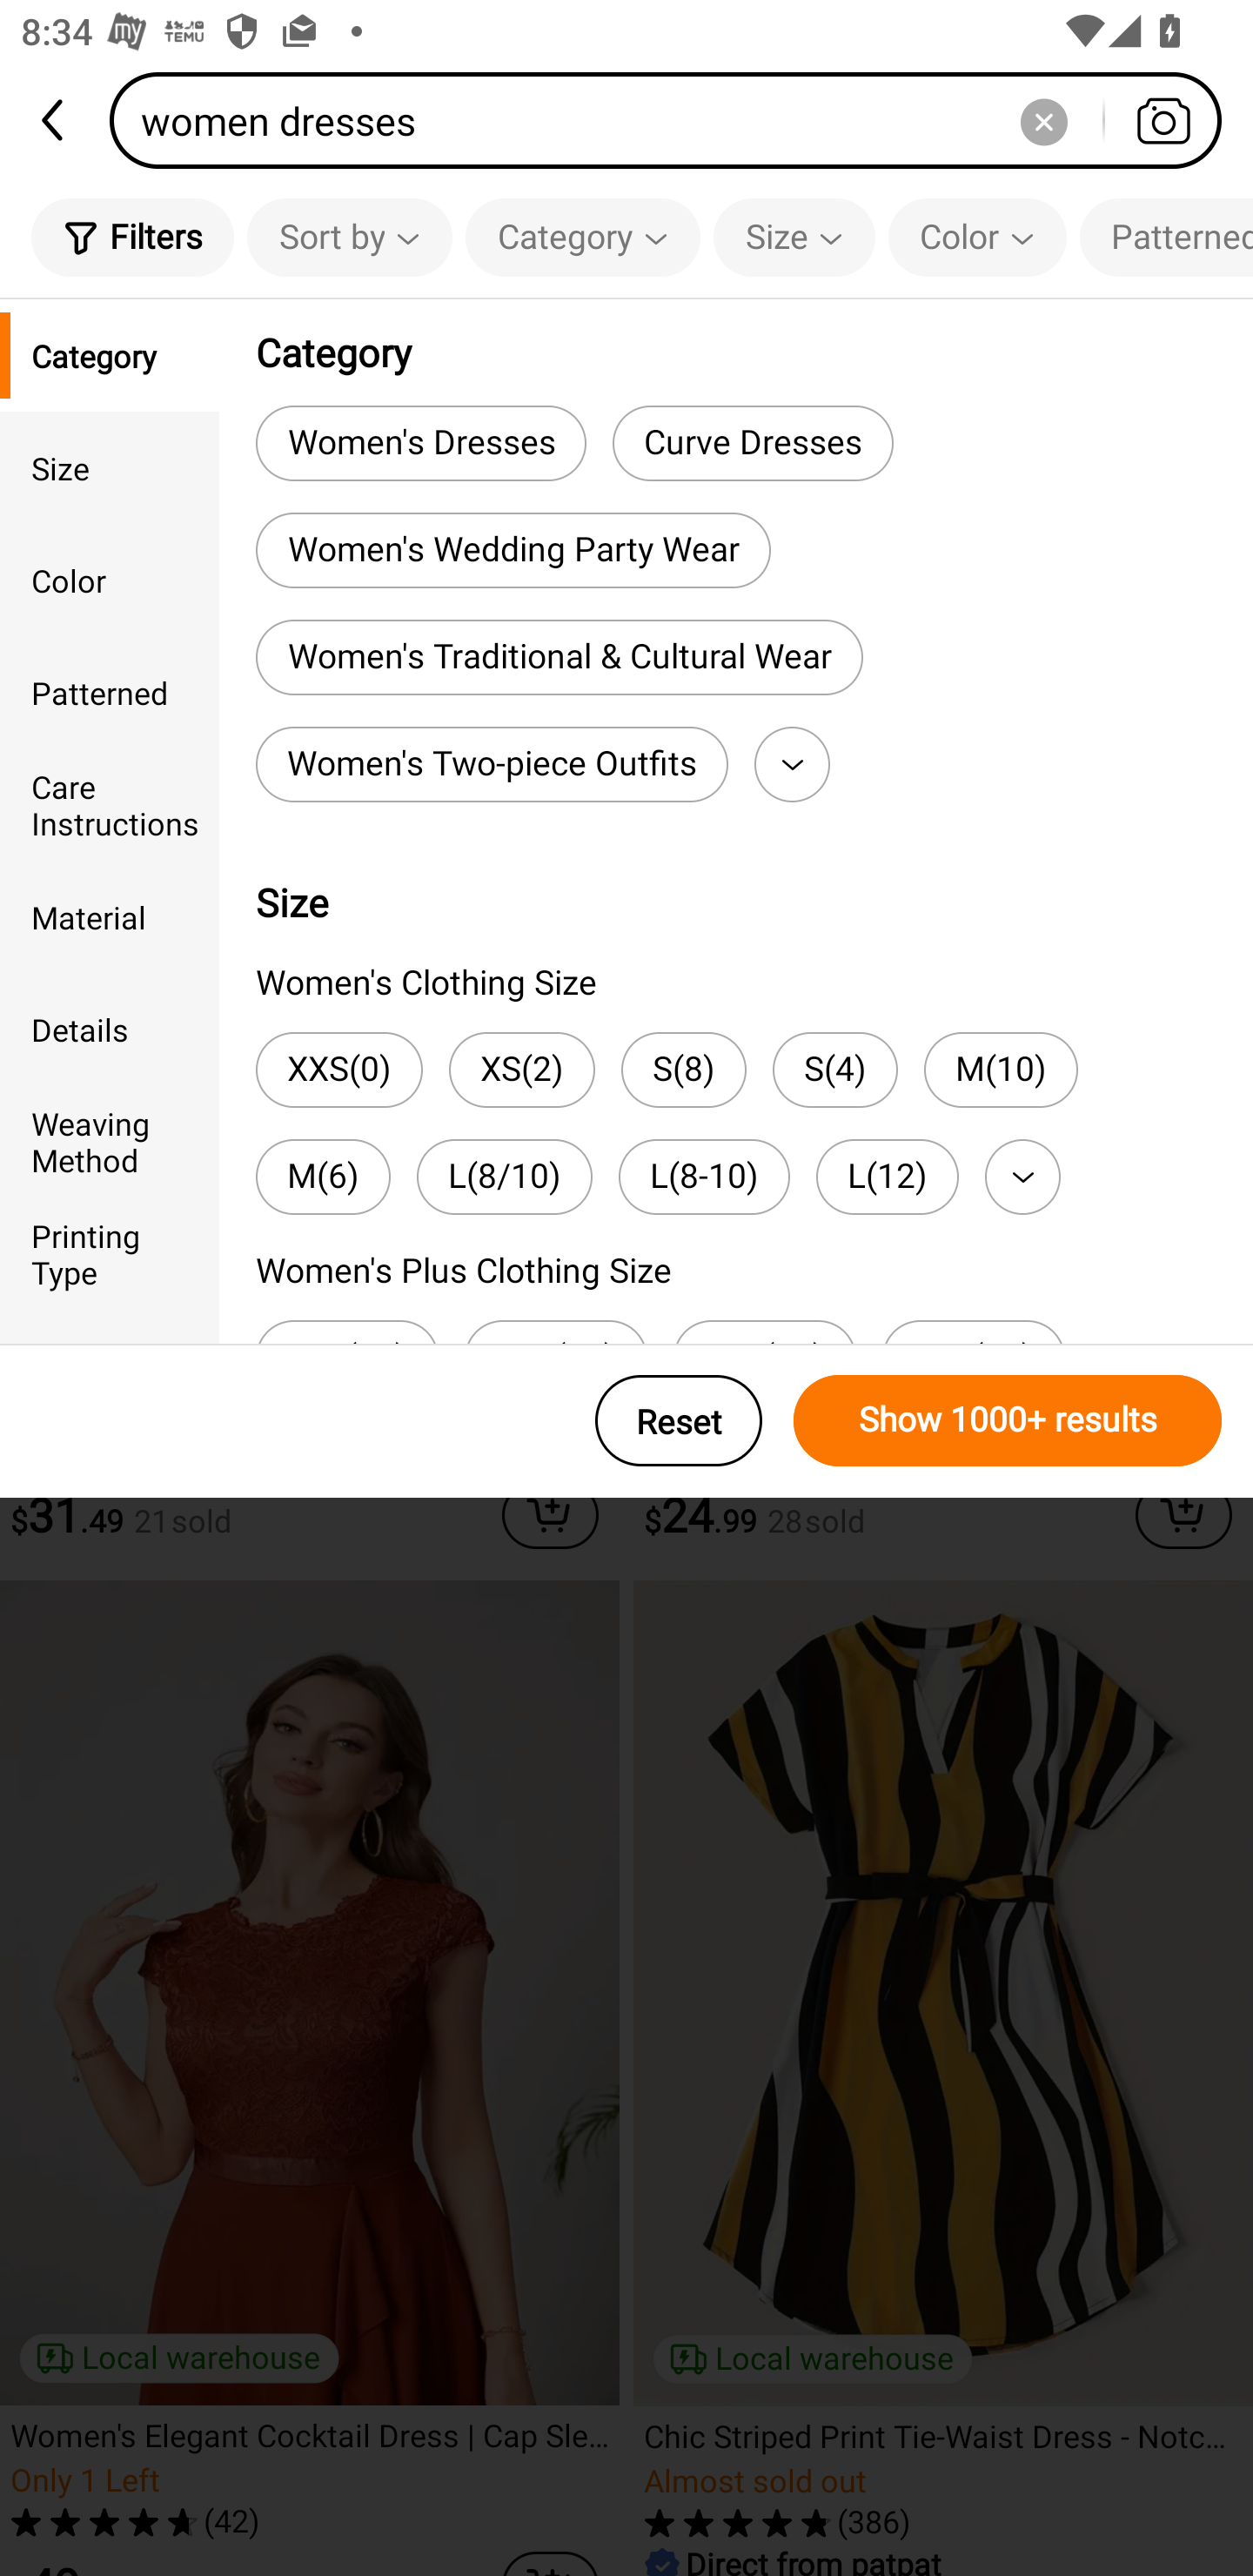 This screenshot has width=1253, height=2576. I want to click on Material, so click(110, 916).